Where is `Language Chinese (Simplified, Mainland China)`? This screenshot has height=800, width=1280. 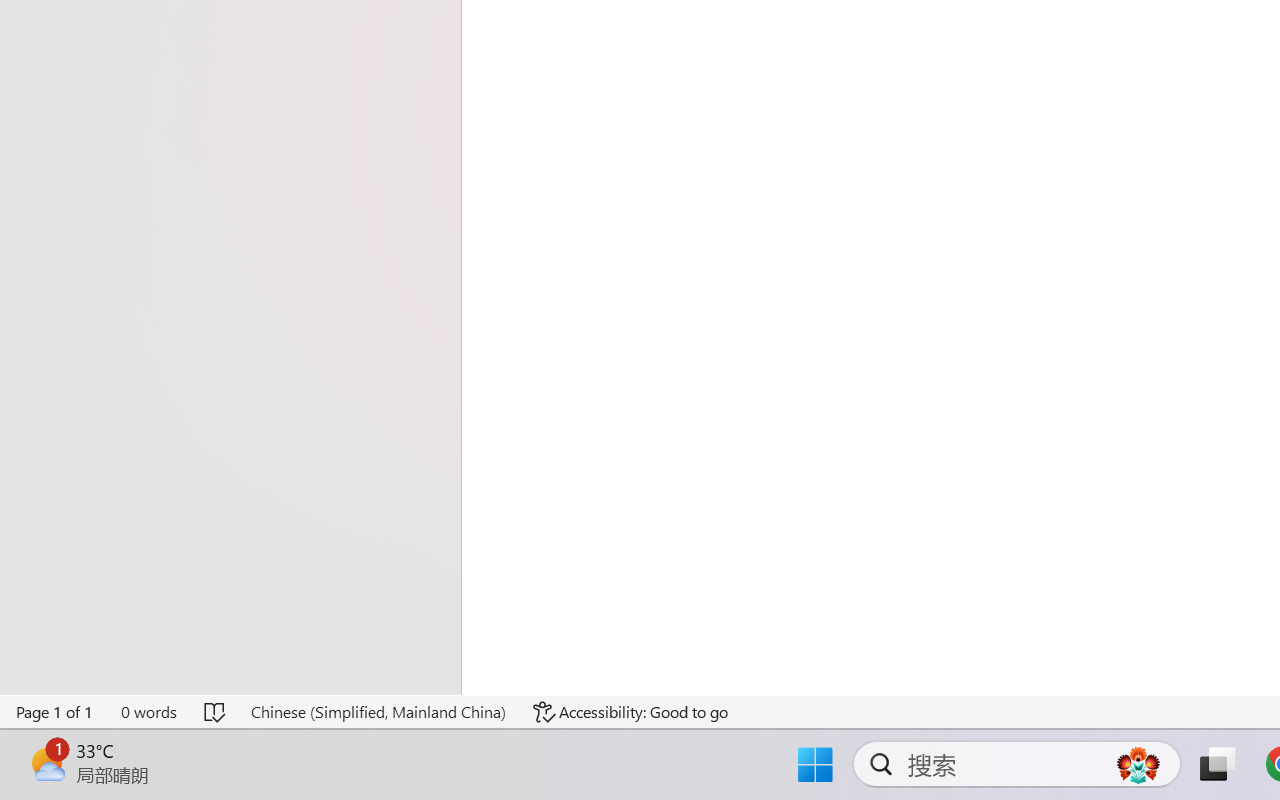 Language Chinese (Simplified, Mainland China) is located at coordinates (378, 712).